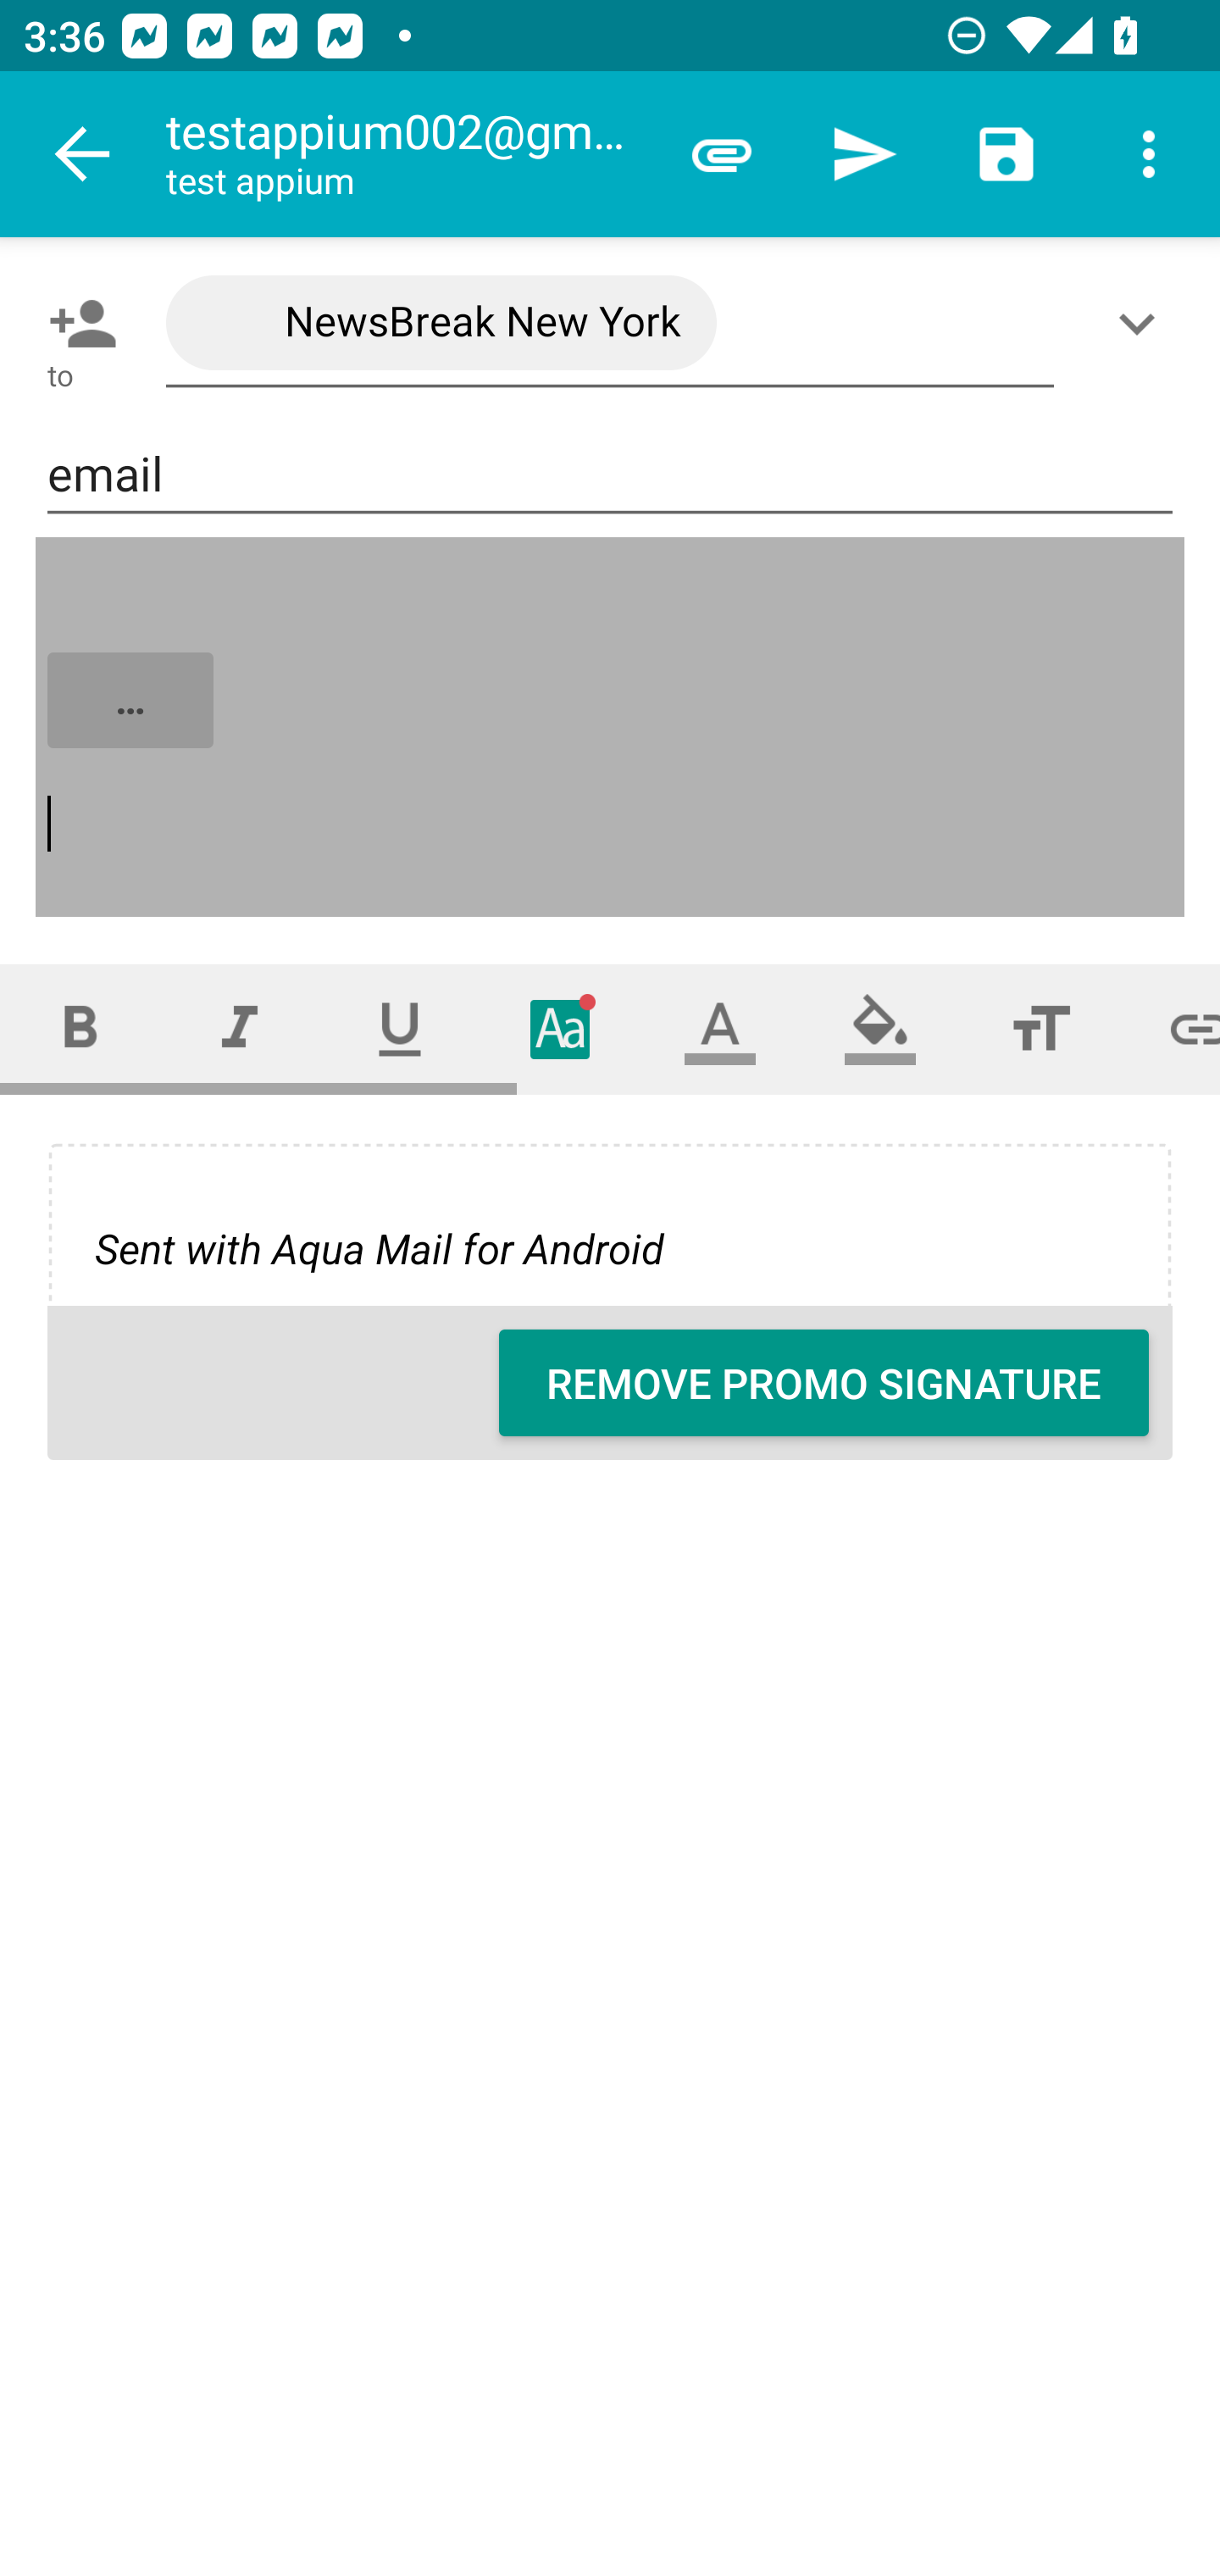 The height and width of the screenshot is (2576, 1220). What do you see at coordinates (612, 727) in the screenshot?
I see `
…
` at bounding box center [612, 727].